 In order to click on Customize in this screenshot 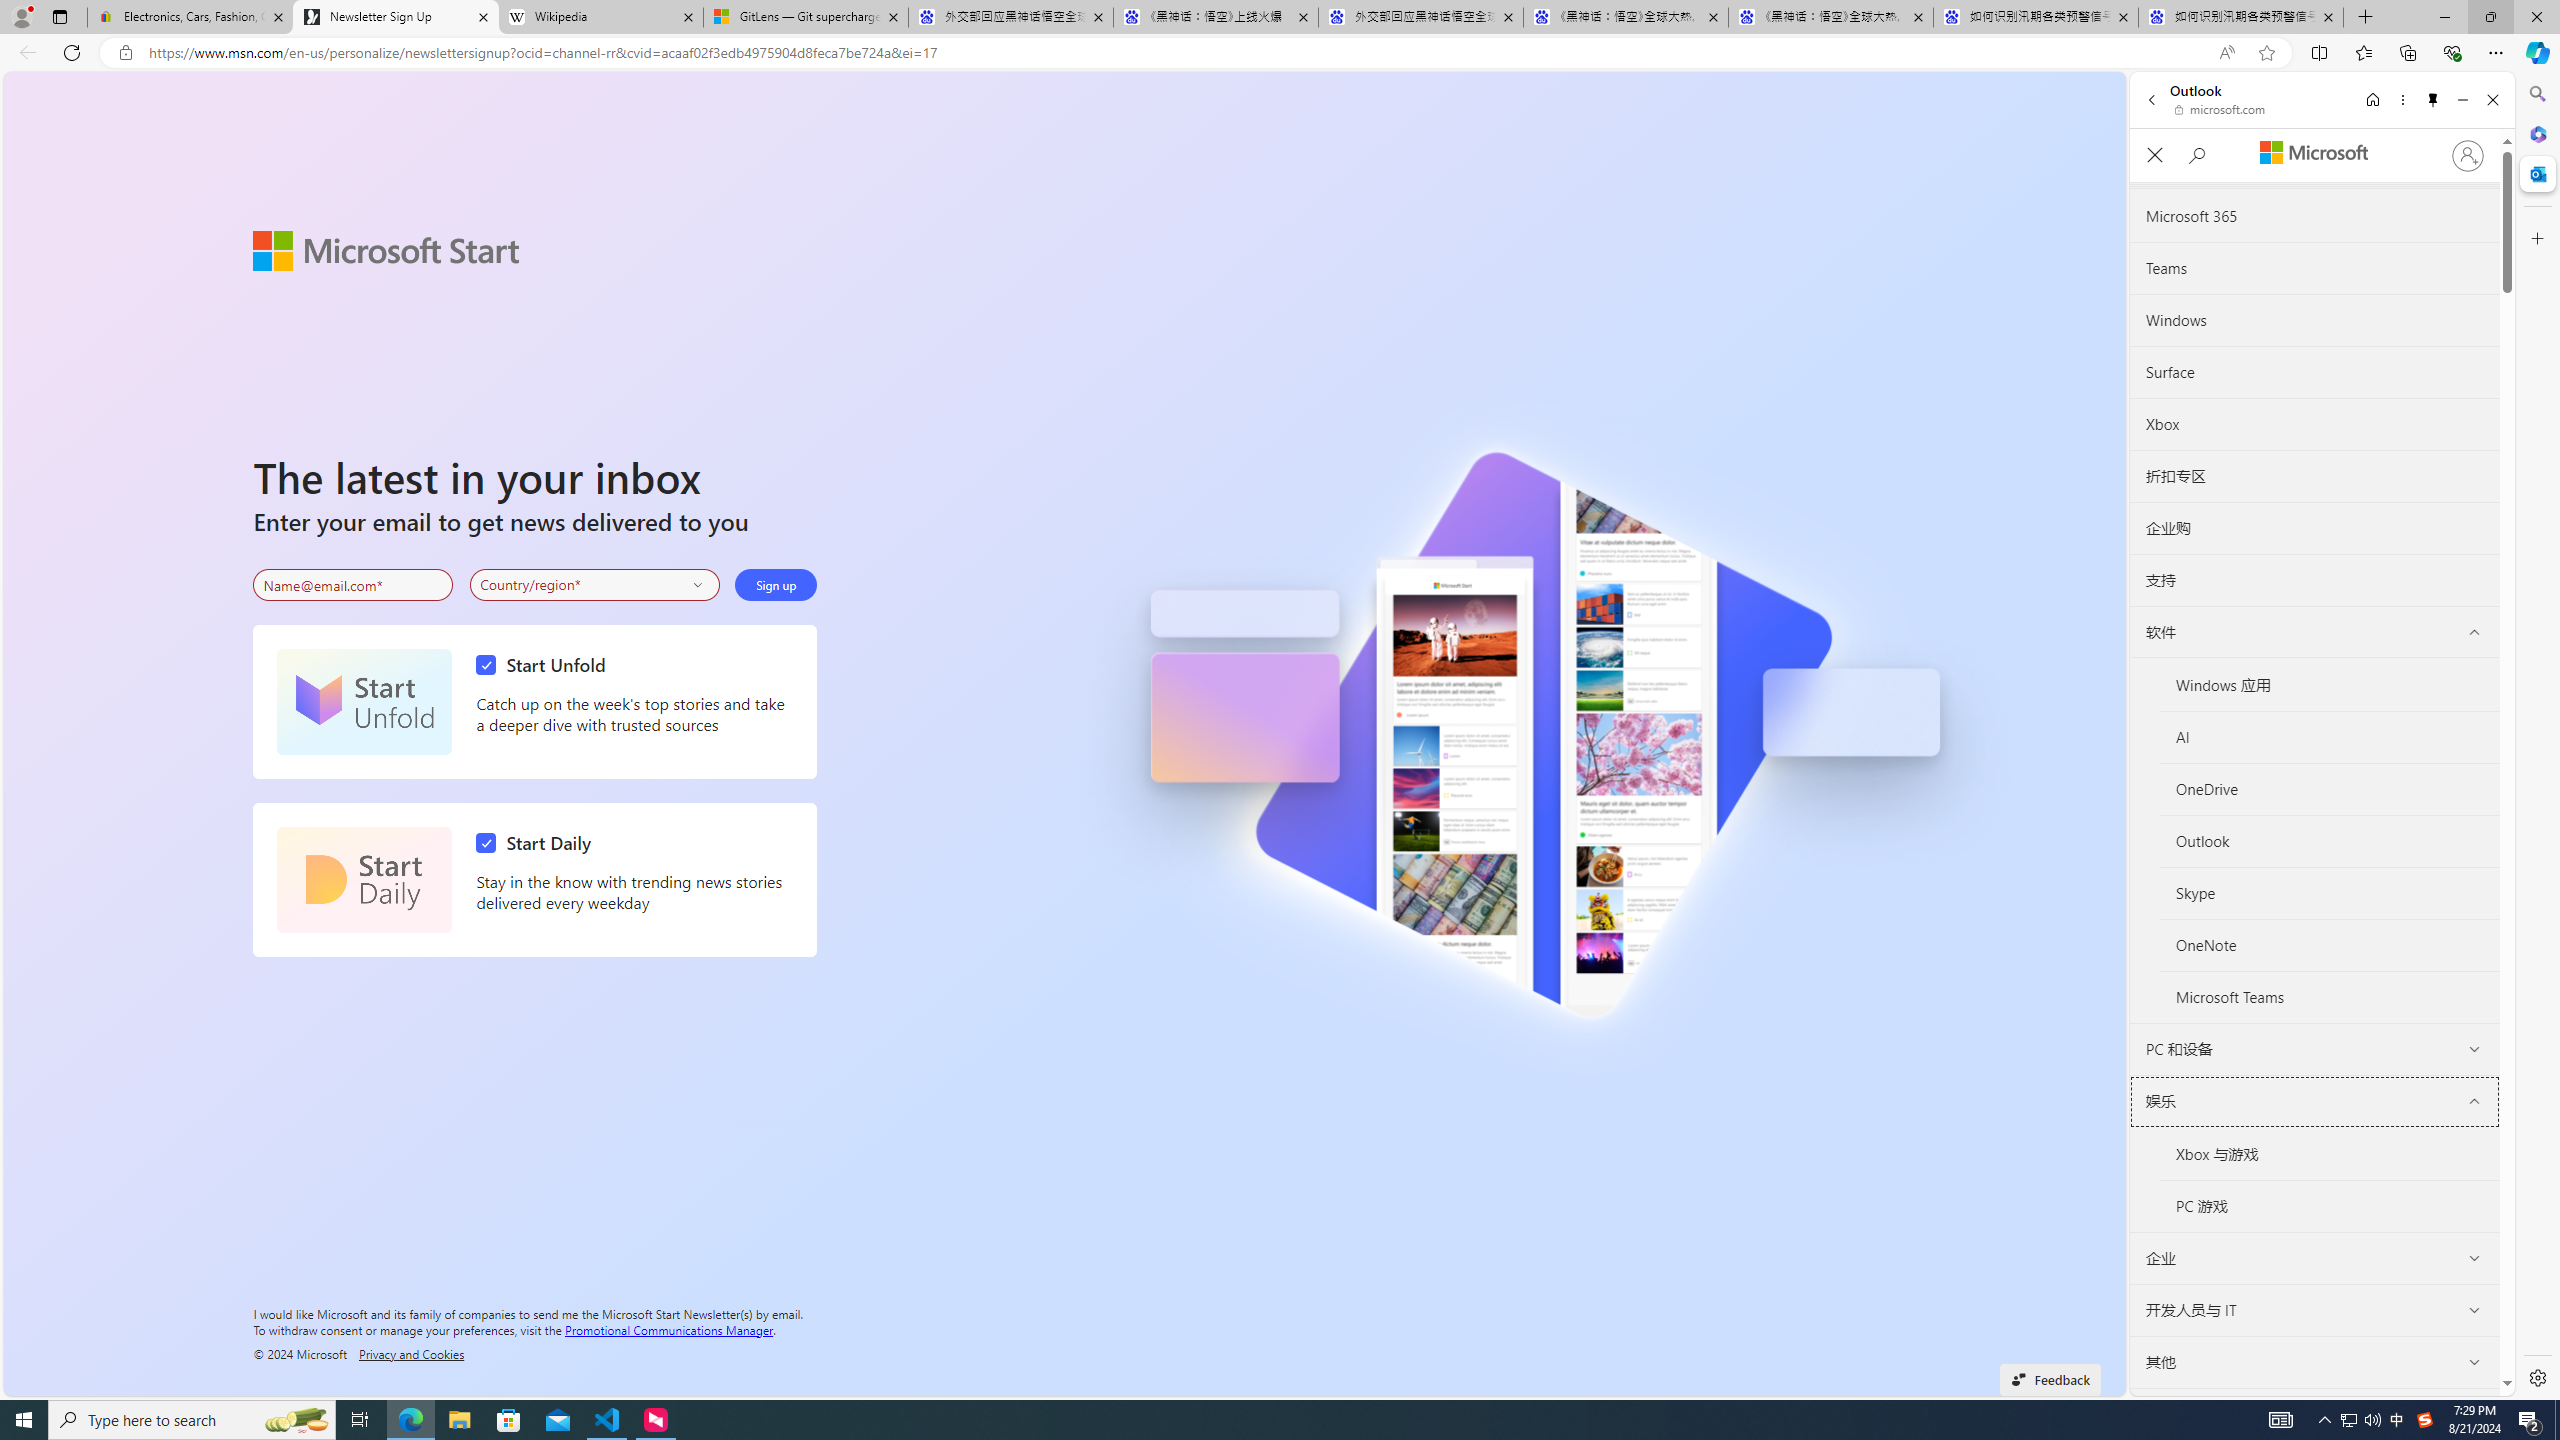, I will do `click(2536, 238)`.